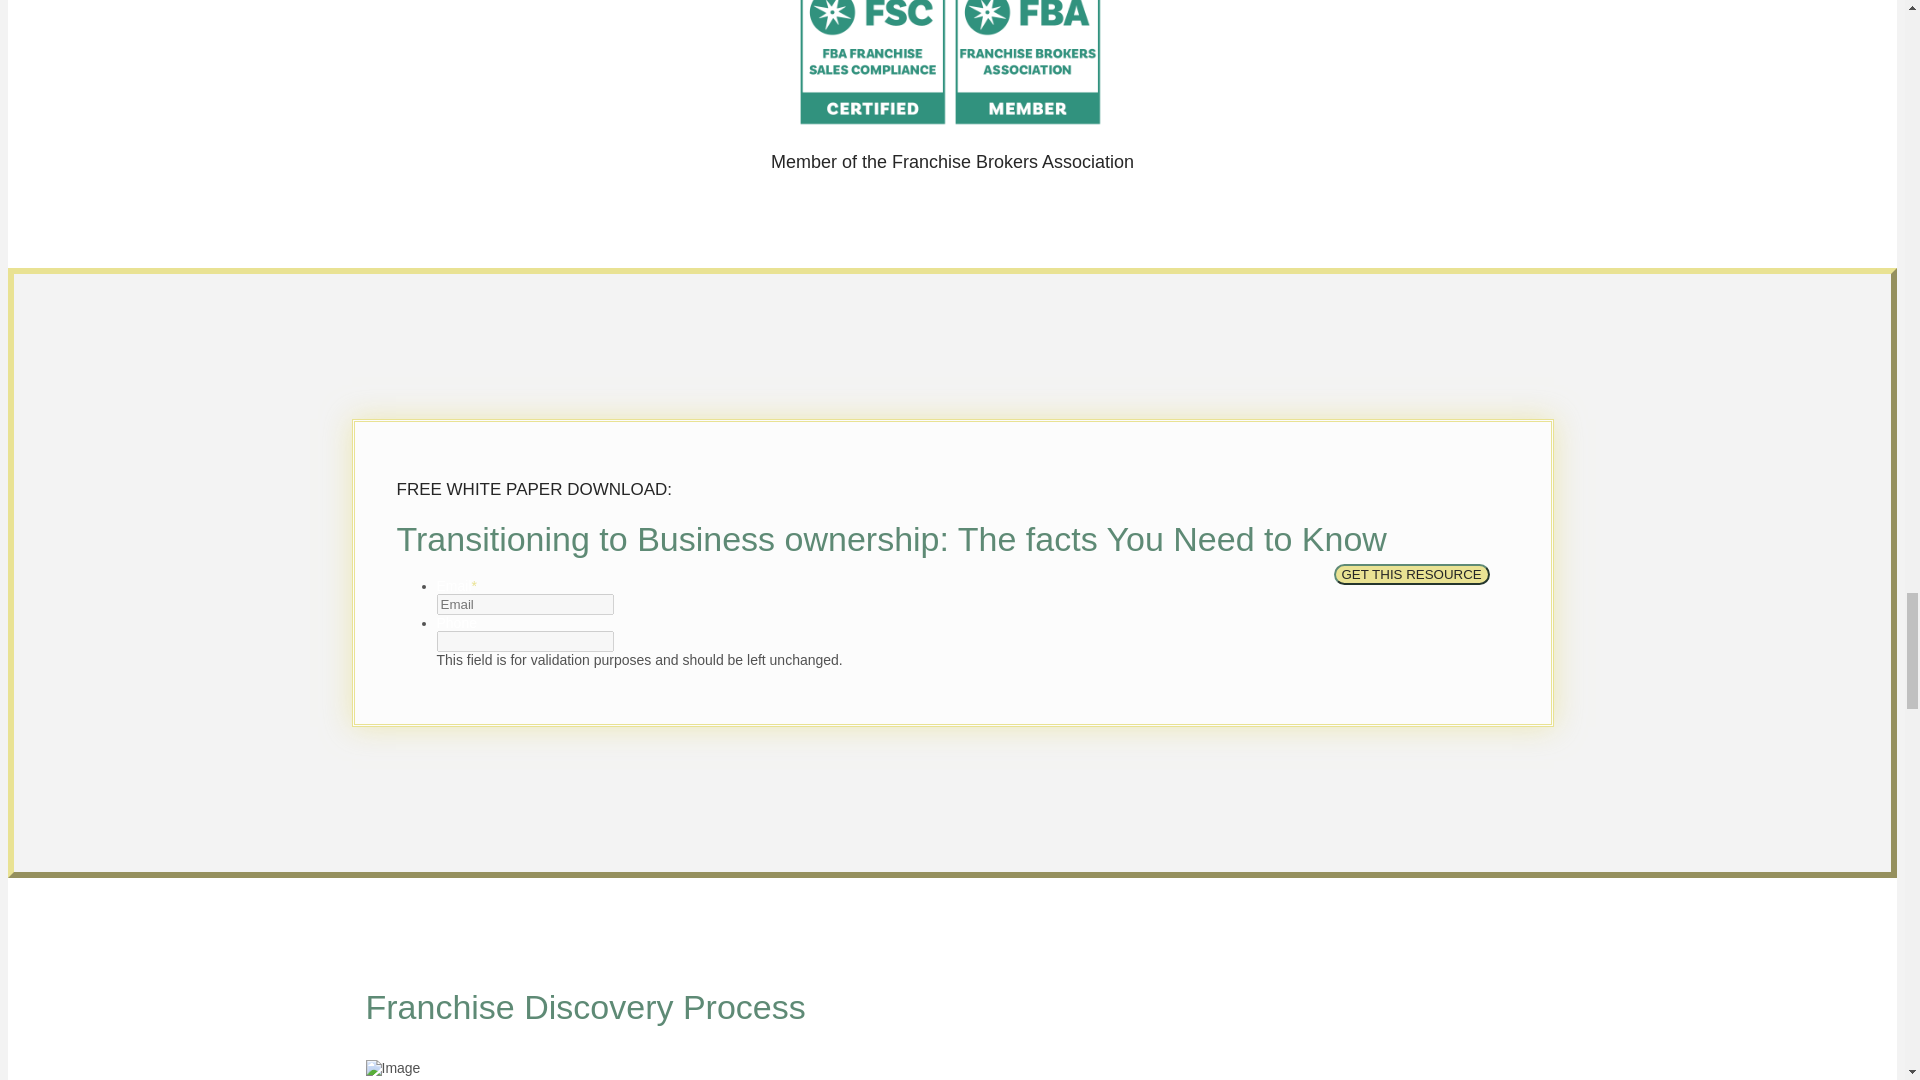  I want to click on GET THIS RESOURCE, so click(1412, 574).